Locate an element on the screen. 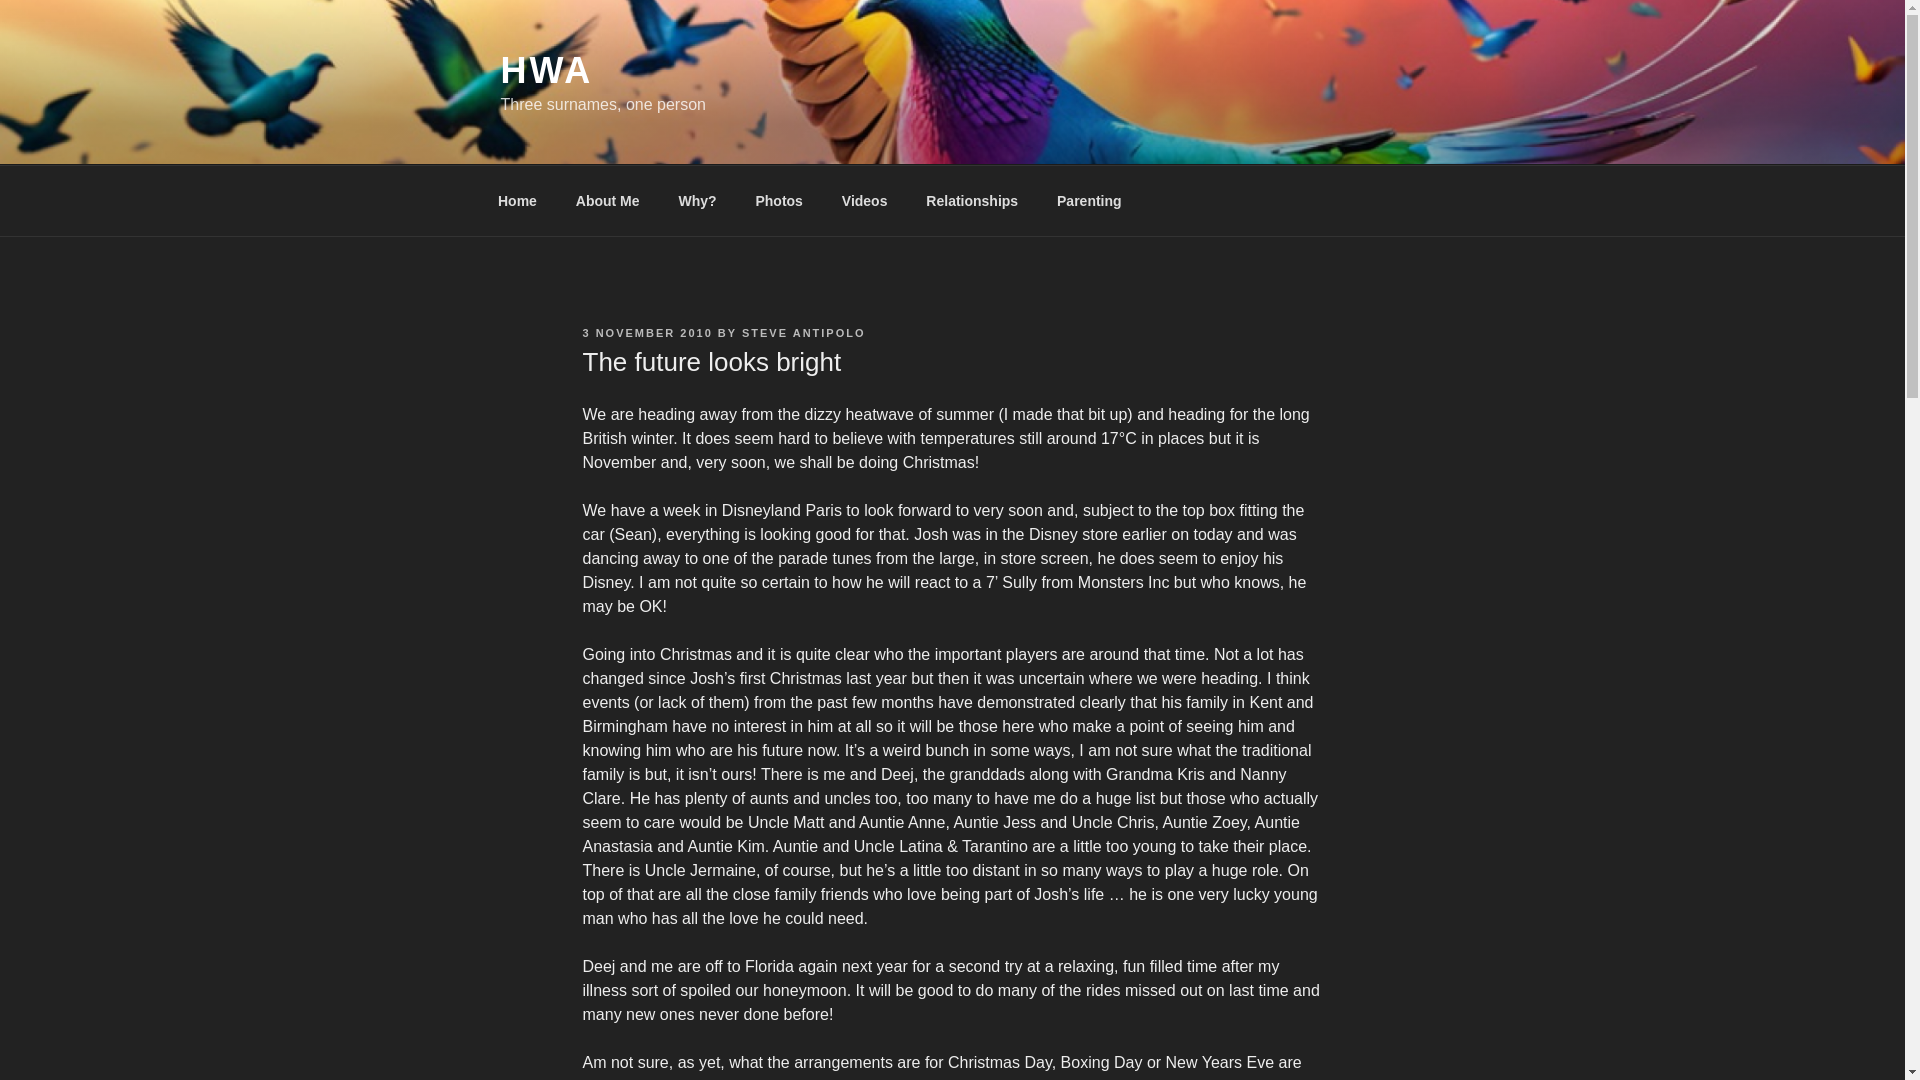 This screenshot has width=1920, height=1080. Relationships is located at coordinates (972, 200).